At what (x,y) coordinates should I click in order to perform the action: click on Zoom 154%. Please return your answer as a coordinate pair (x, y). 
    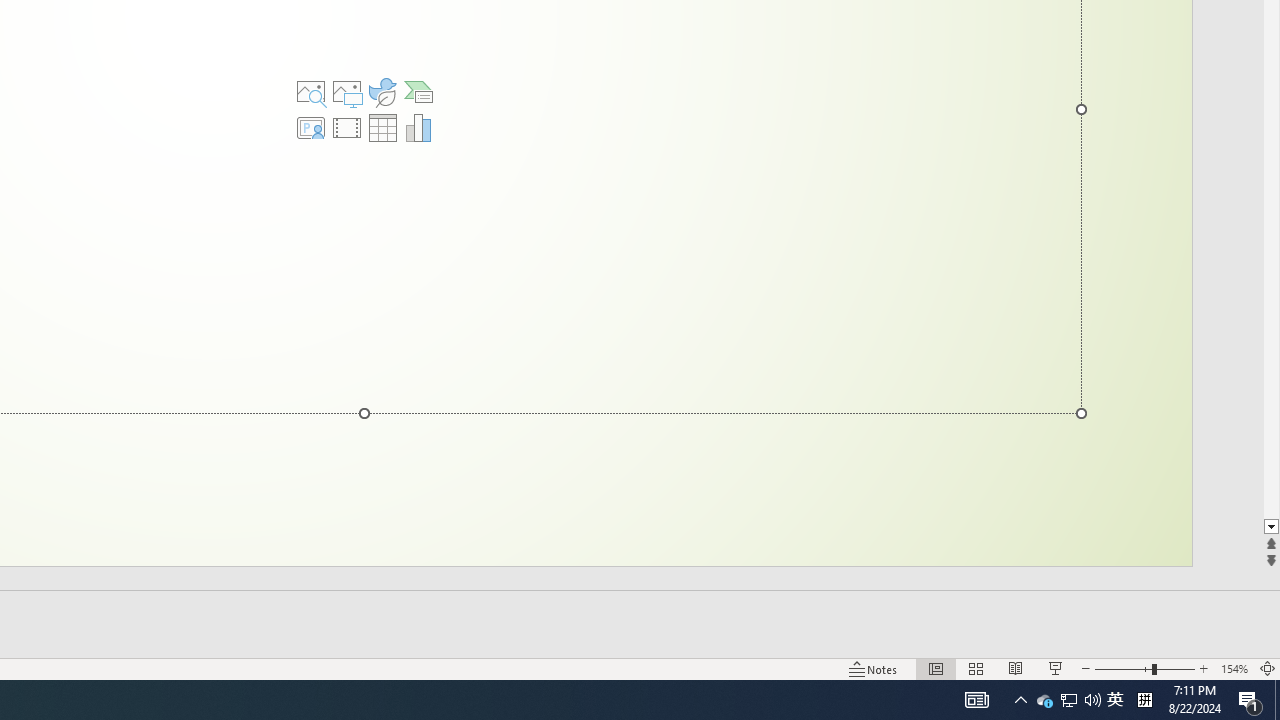
    Looking at the image, I should click on (1234, 668).